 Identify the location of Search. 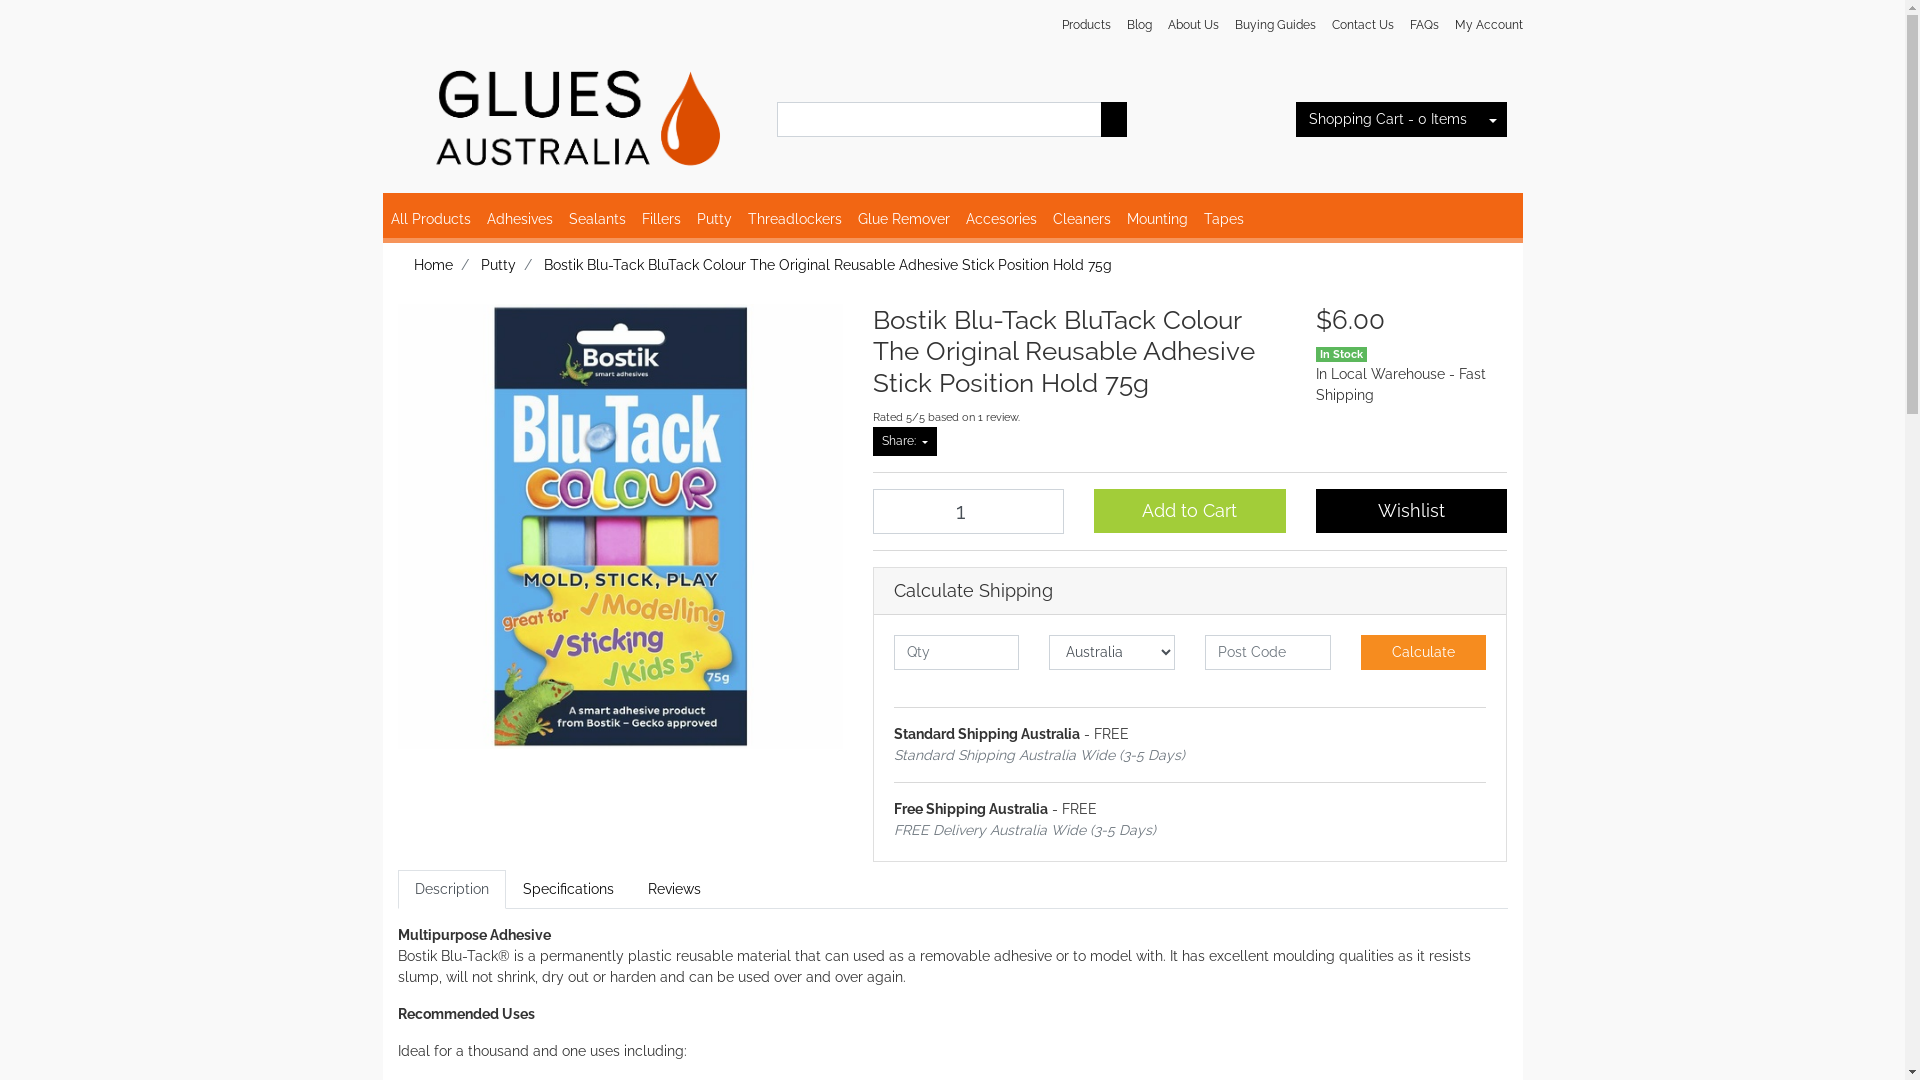
(1114, 120).